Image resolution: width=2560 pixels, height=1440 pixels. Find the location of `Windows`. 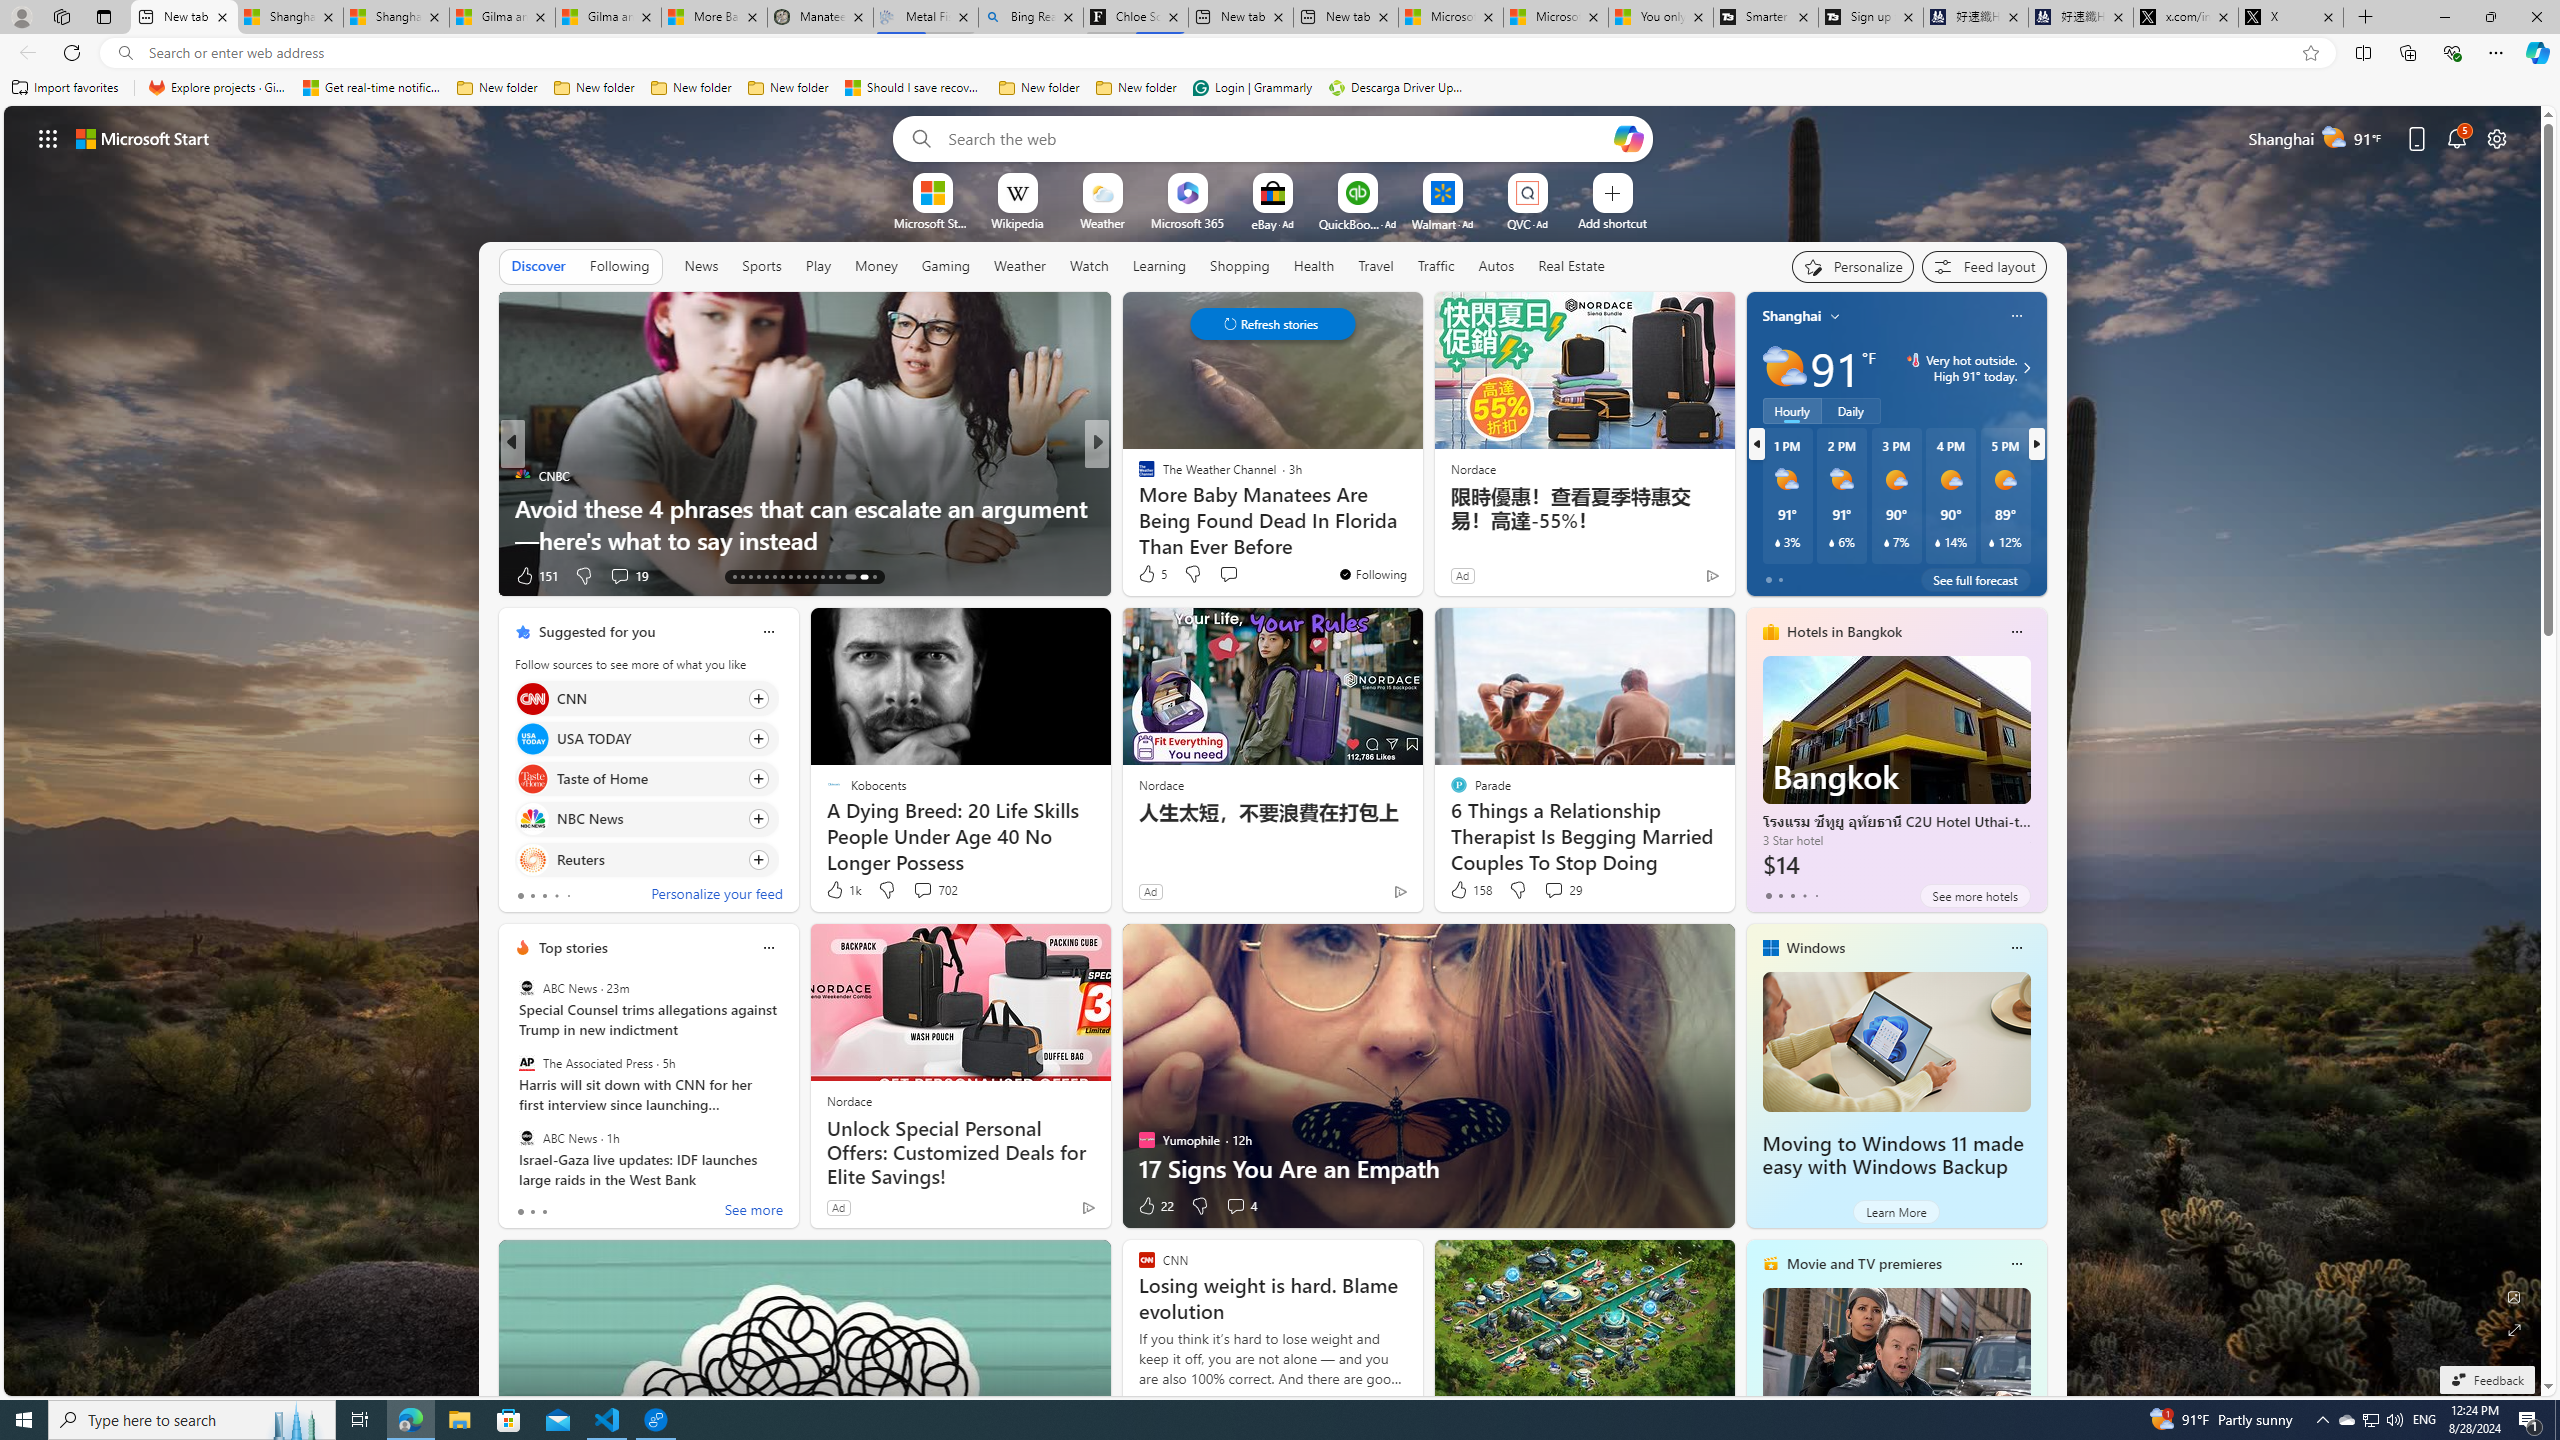

Windows is located at coordinates (1816, 948).